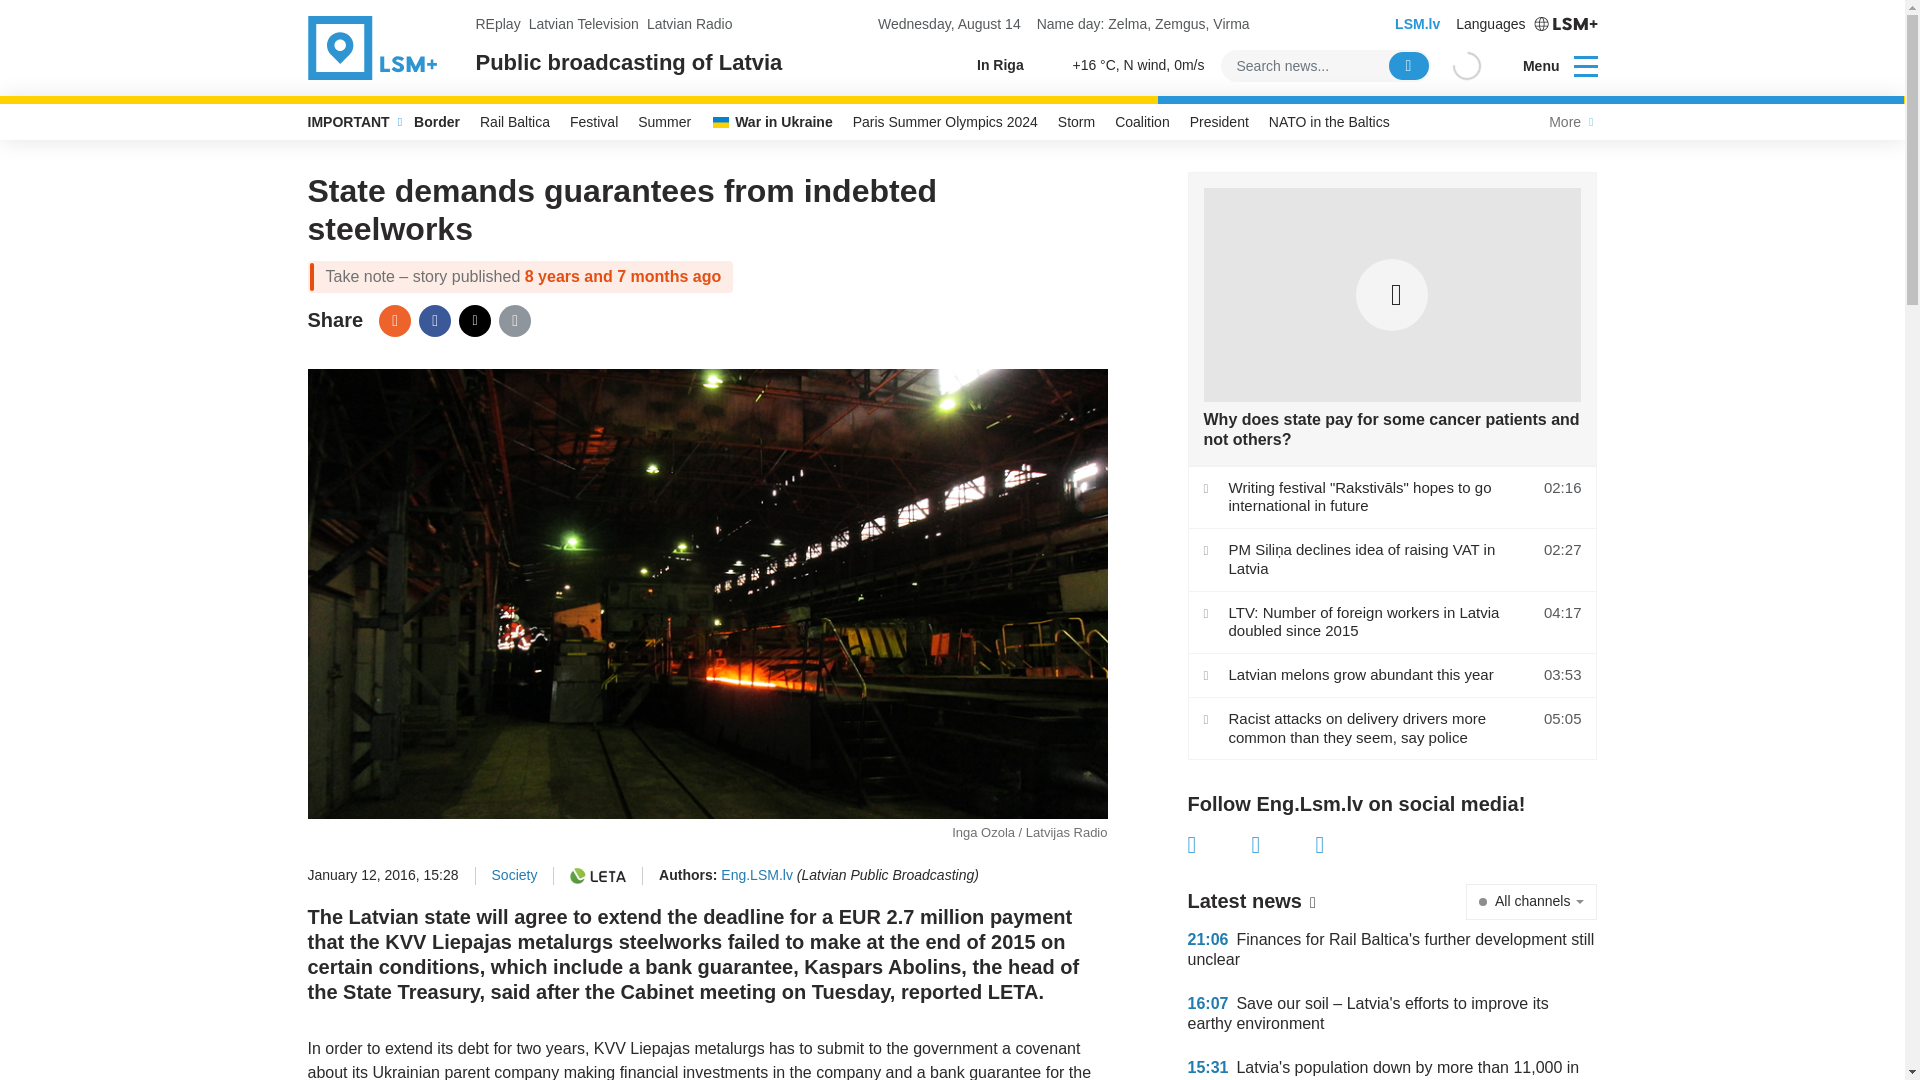 The height and width of the screenshot is (1080, 1920). What do you see at coordinates (1329, 122) in the screenshot?
I see `NATO in the Baltics` at bounding box center [1329, 122].